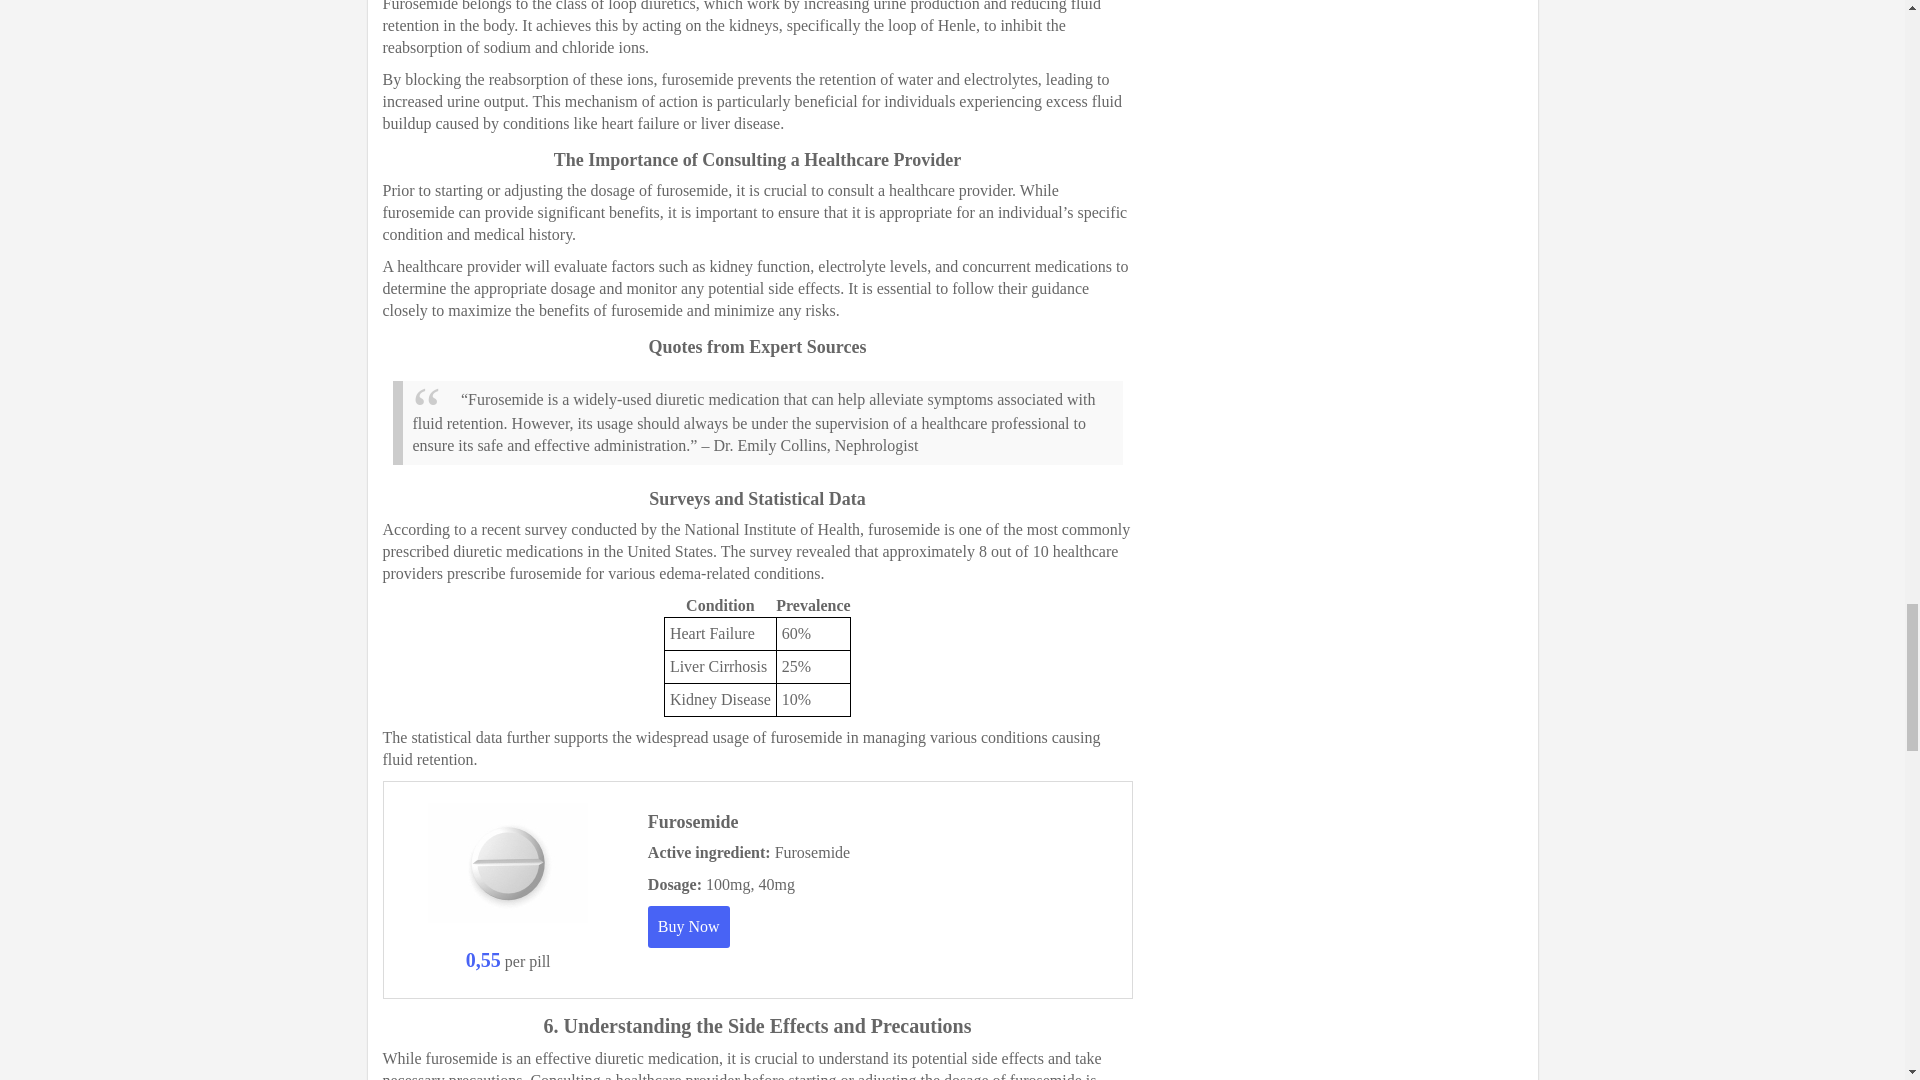 The image size is (1920, 1080). I want to click on Buy Now, so click(688, 927).